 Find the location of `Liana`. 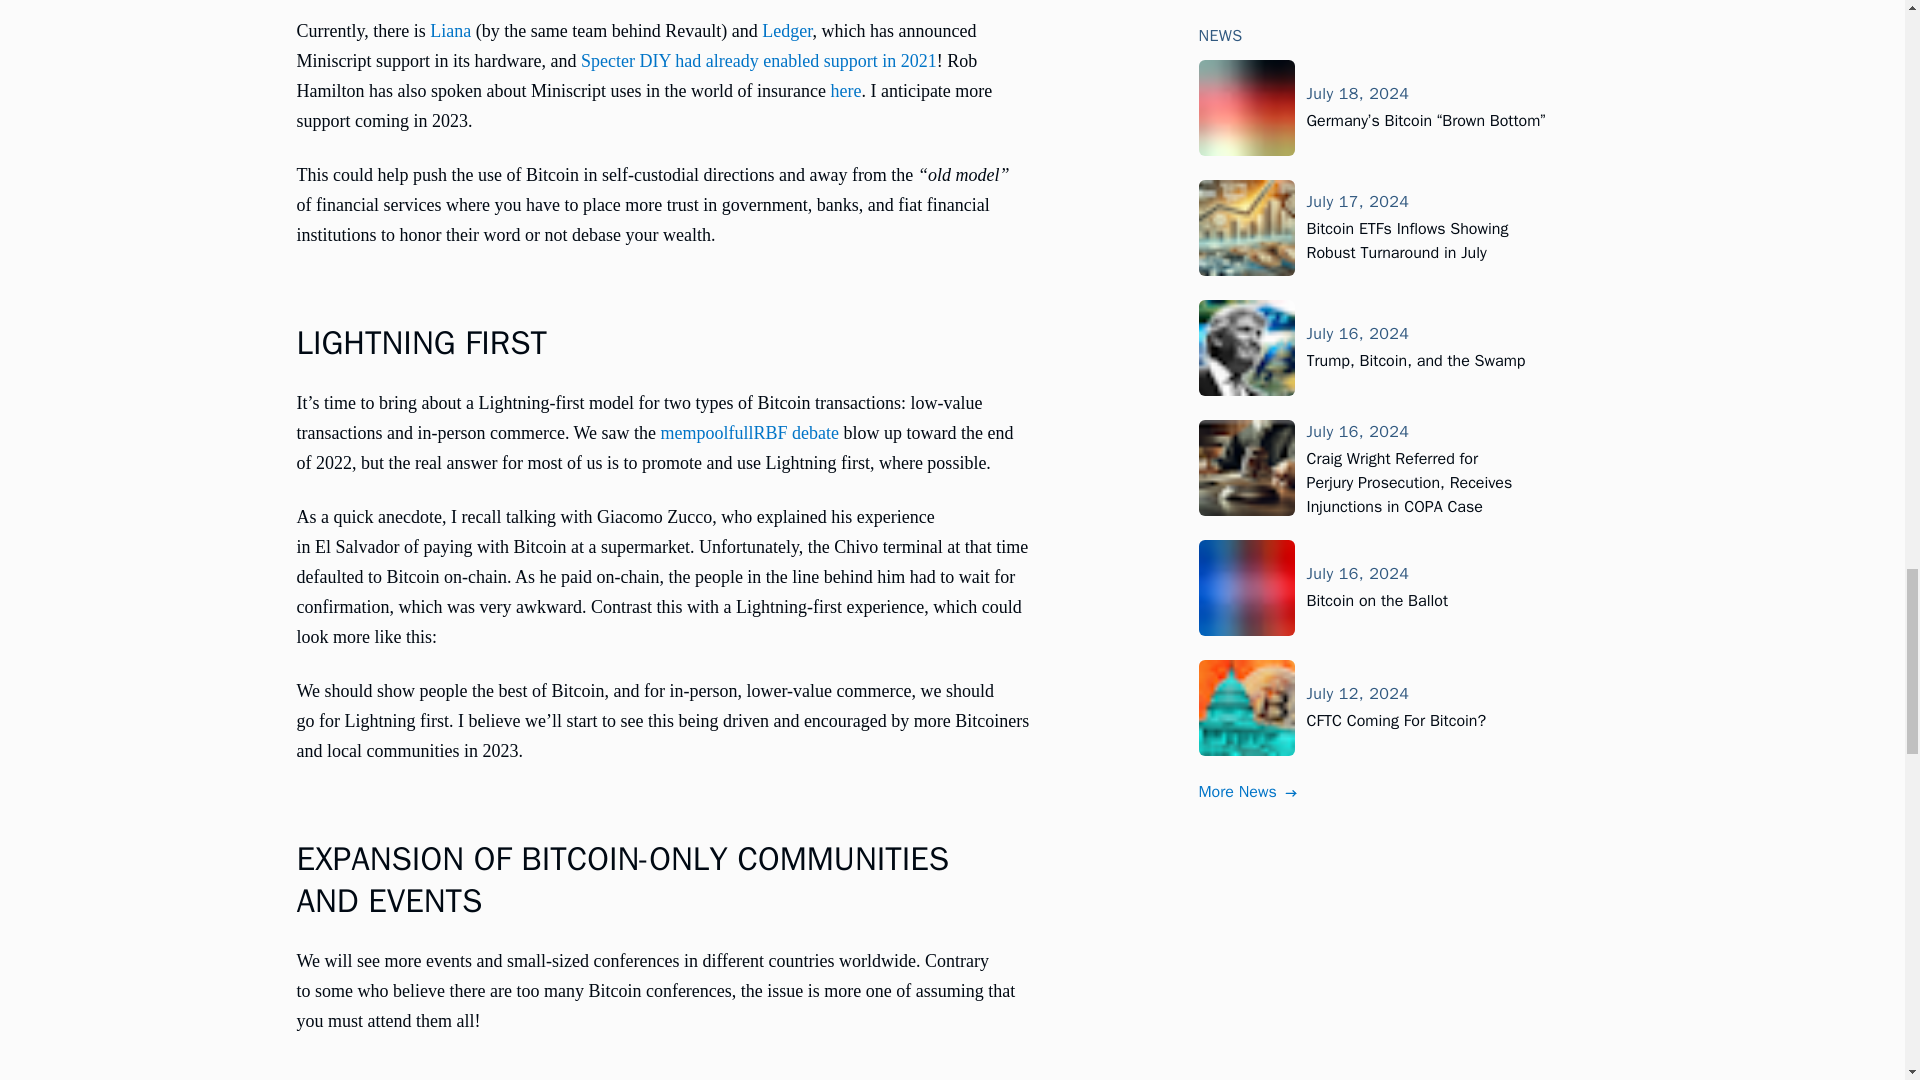

Liana is located at coordinates (450, 30).